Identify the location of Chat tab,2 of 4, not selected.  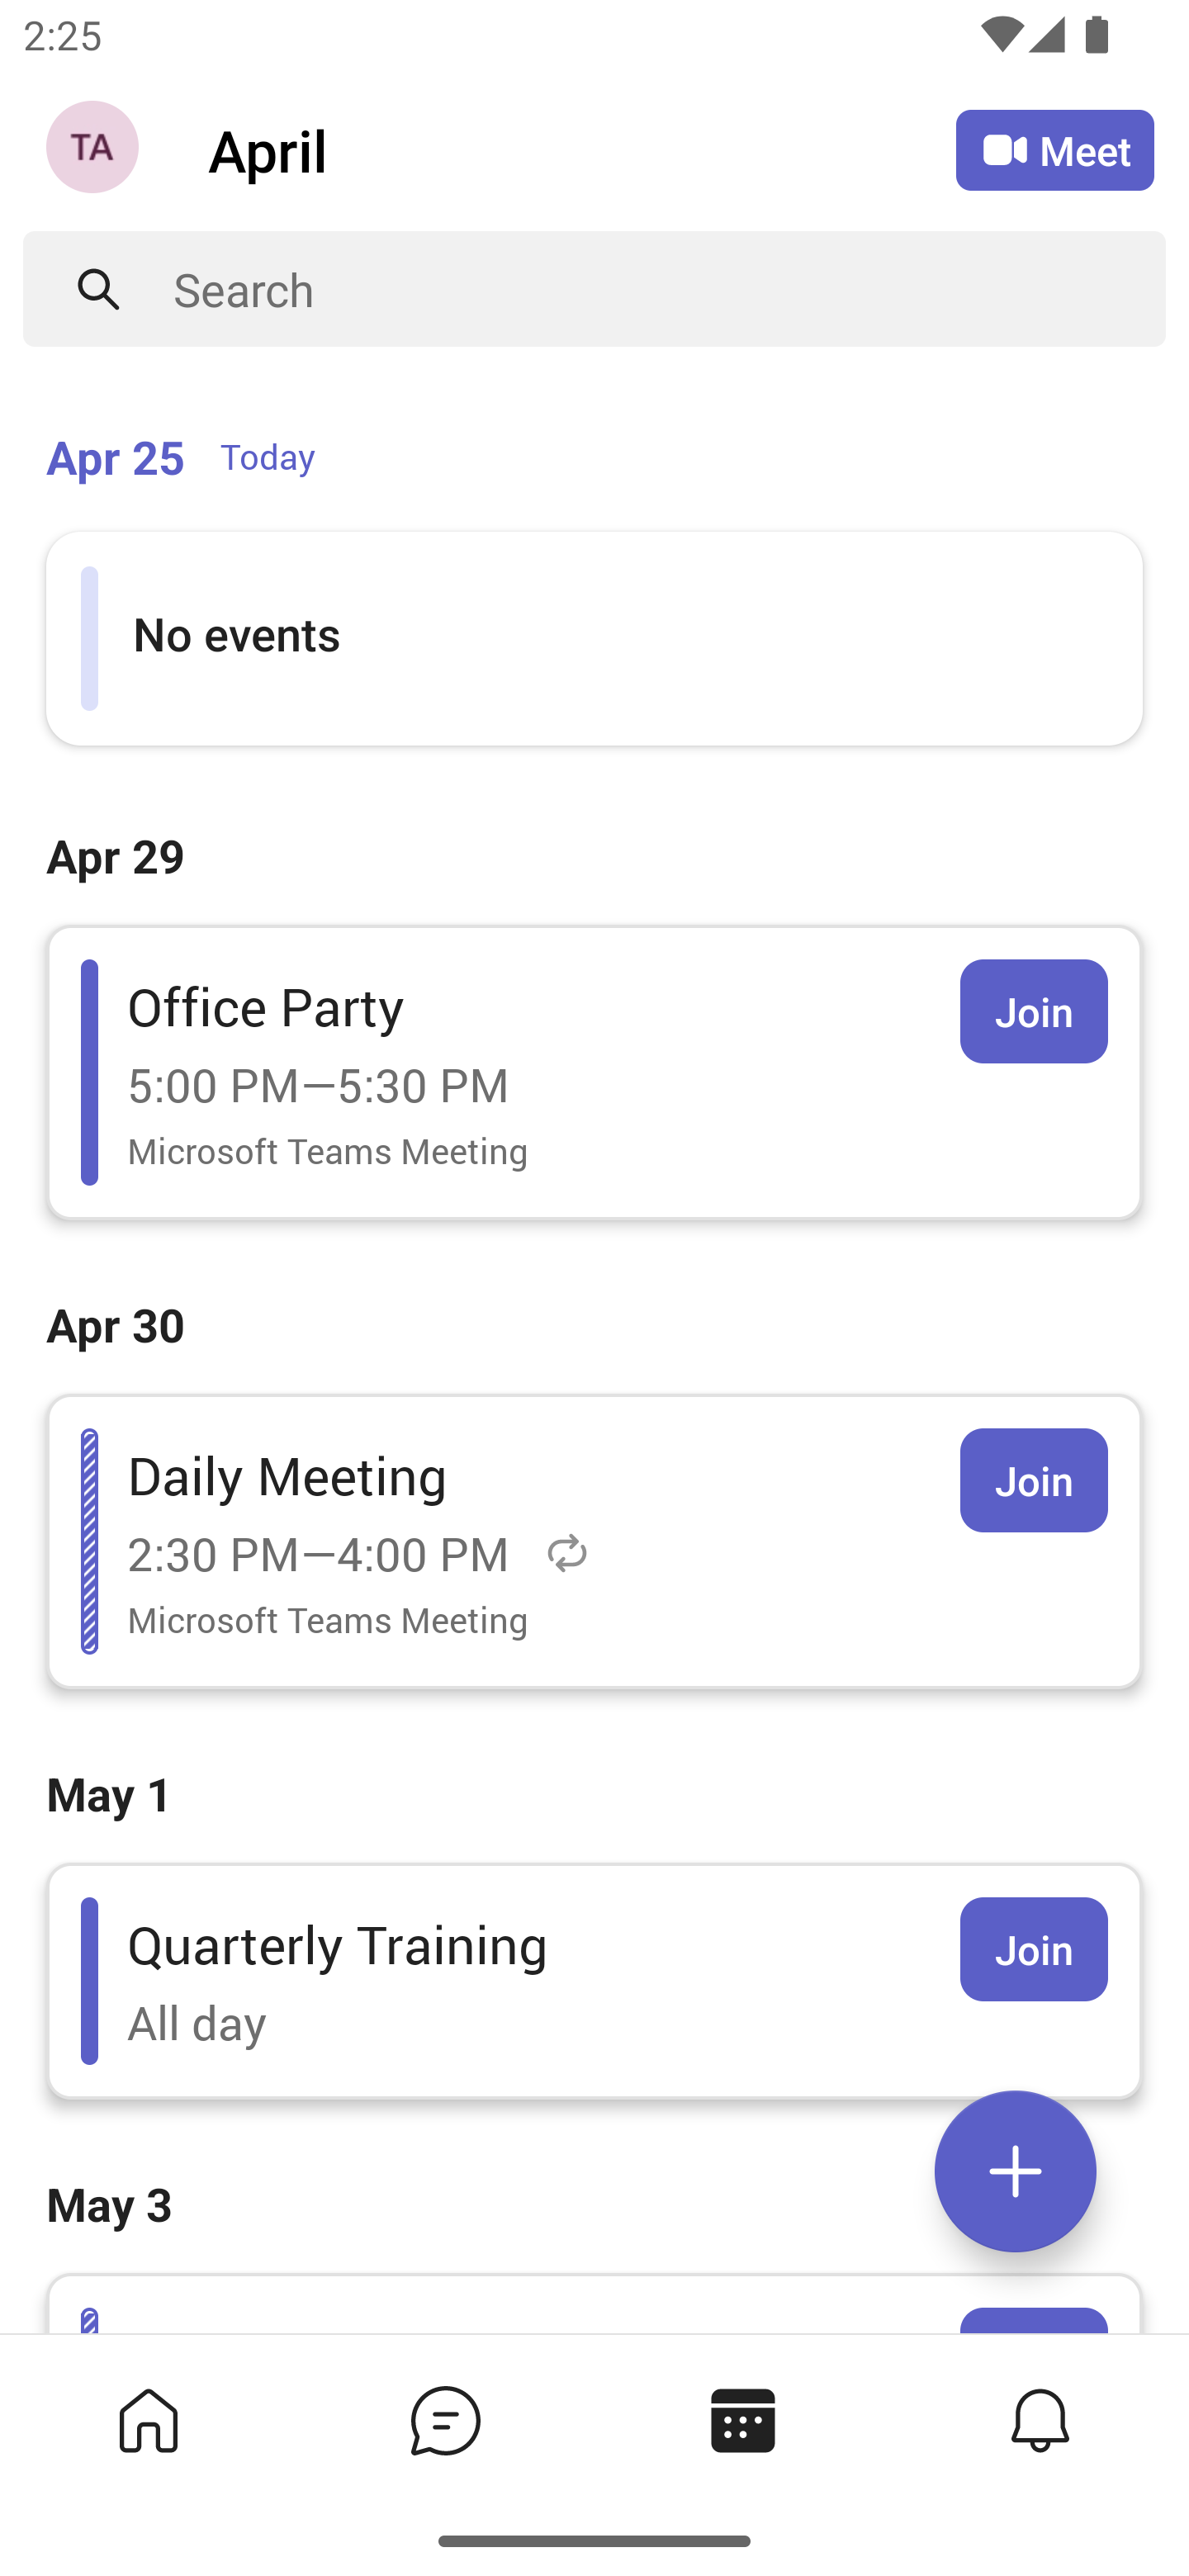
(446, 2419).